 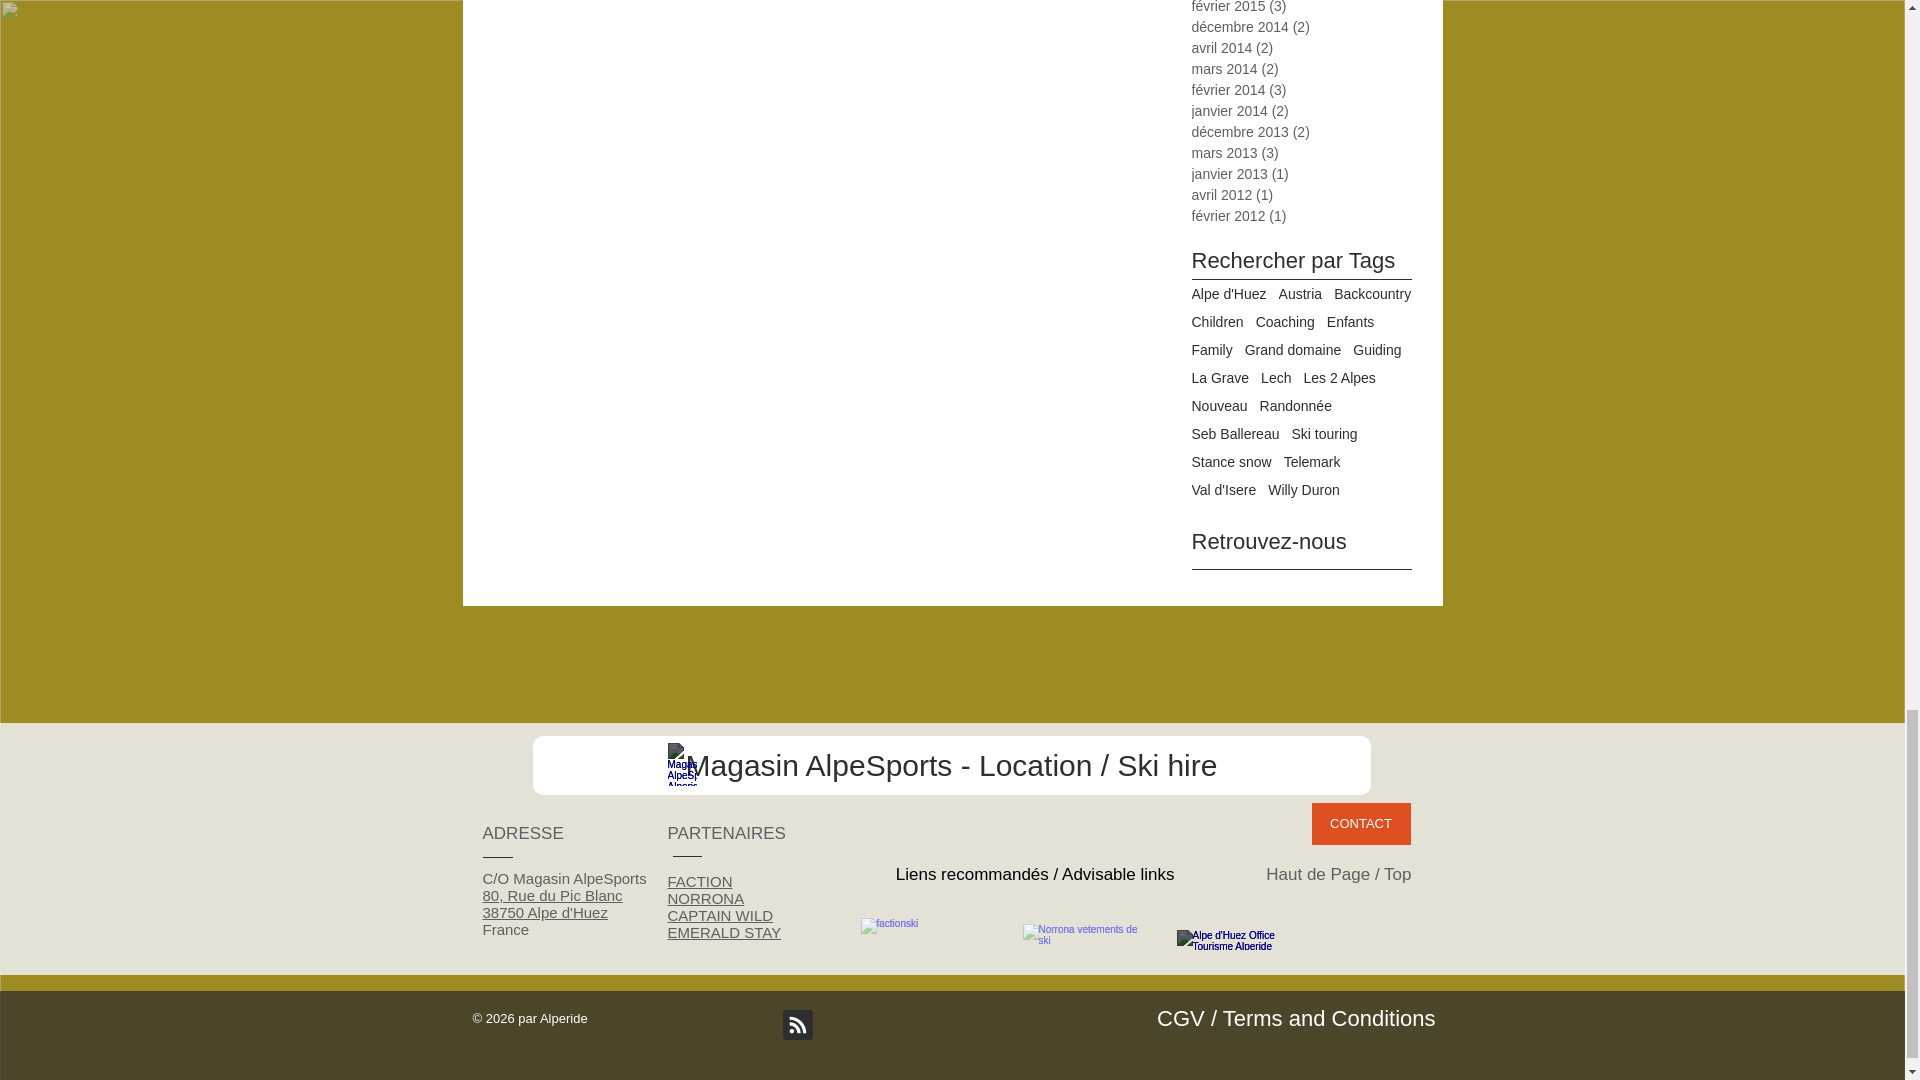 What do you see at coordinates (1080, 936) in the screenshot?
I see `Norrona` at bounding box center [1080, 936].